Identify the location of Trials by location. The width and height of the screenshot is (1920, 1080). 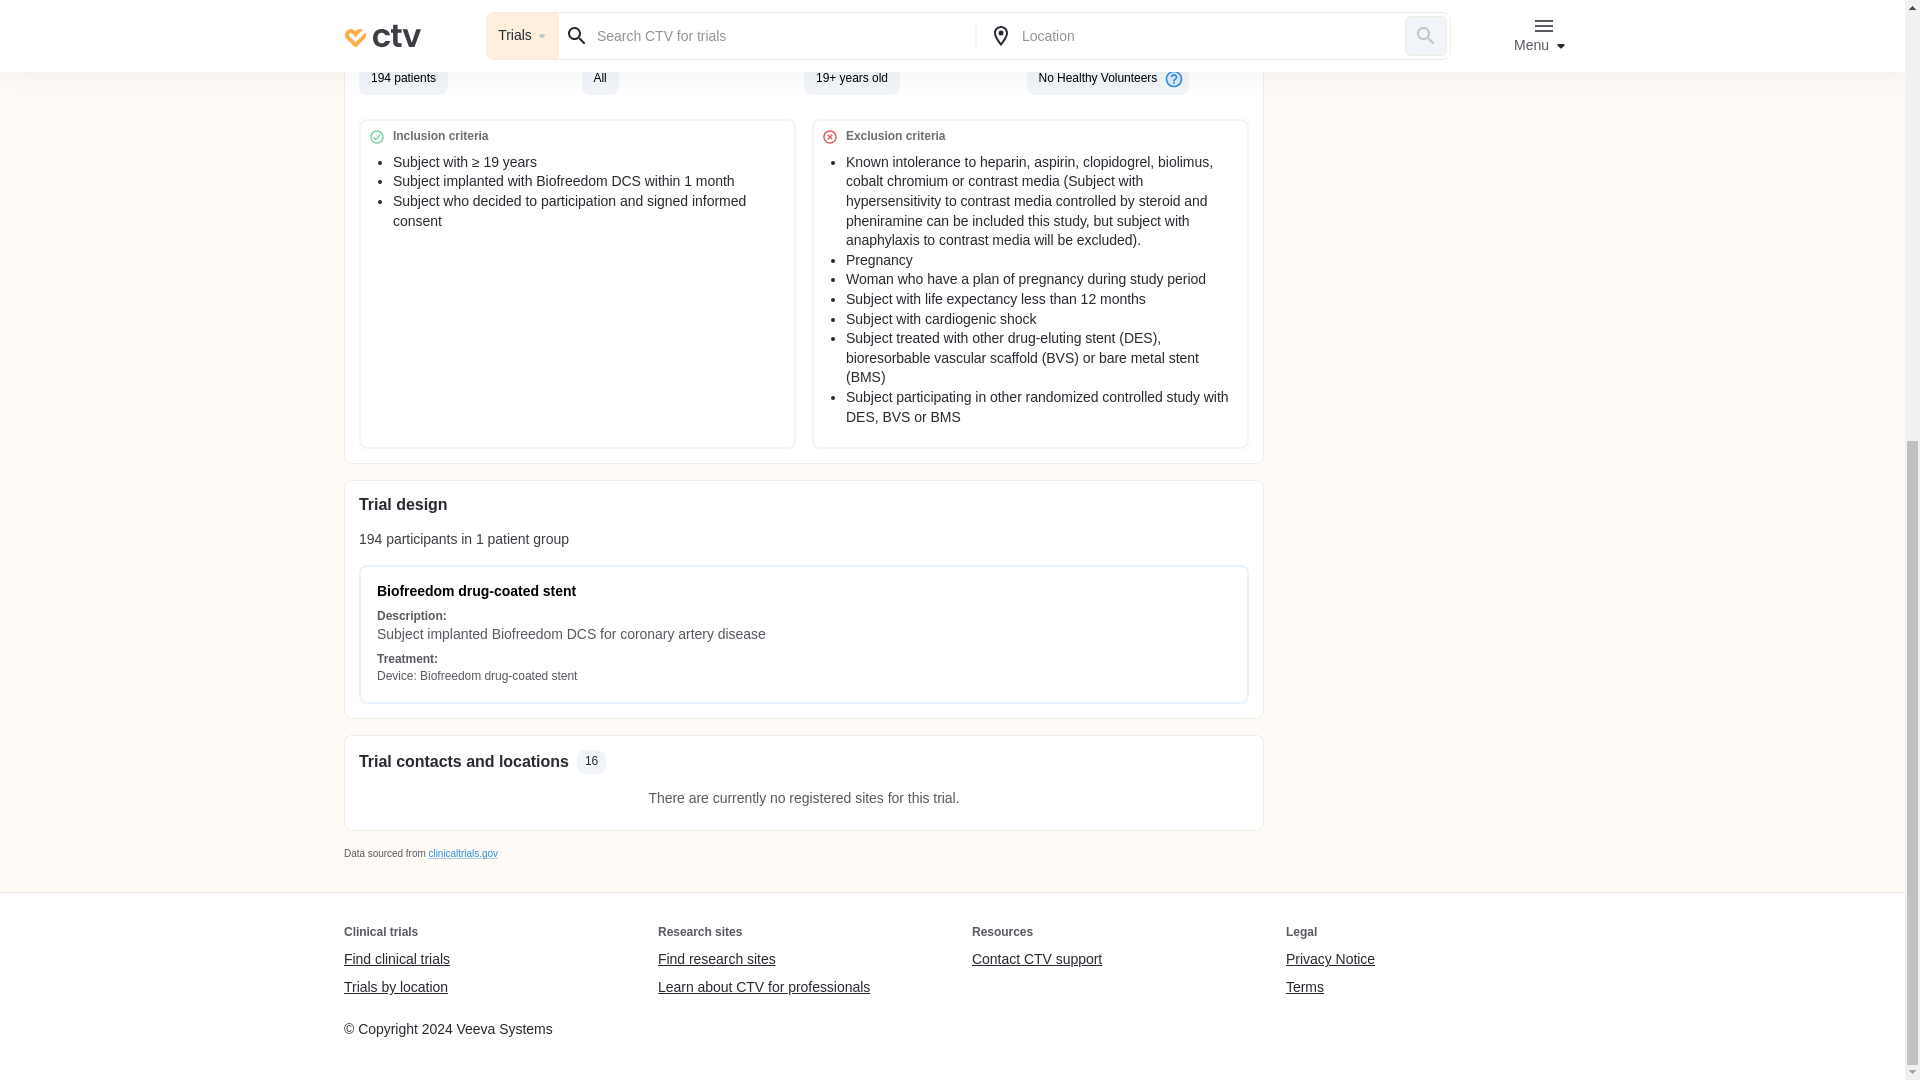
(396, 987).